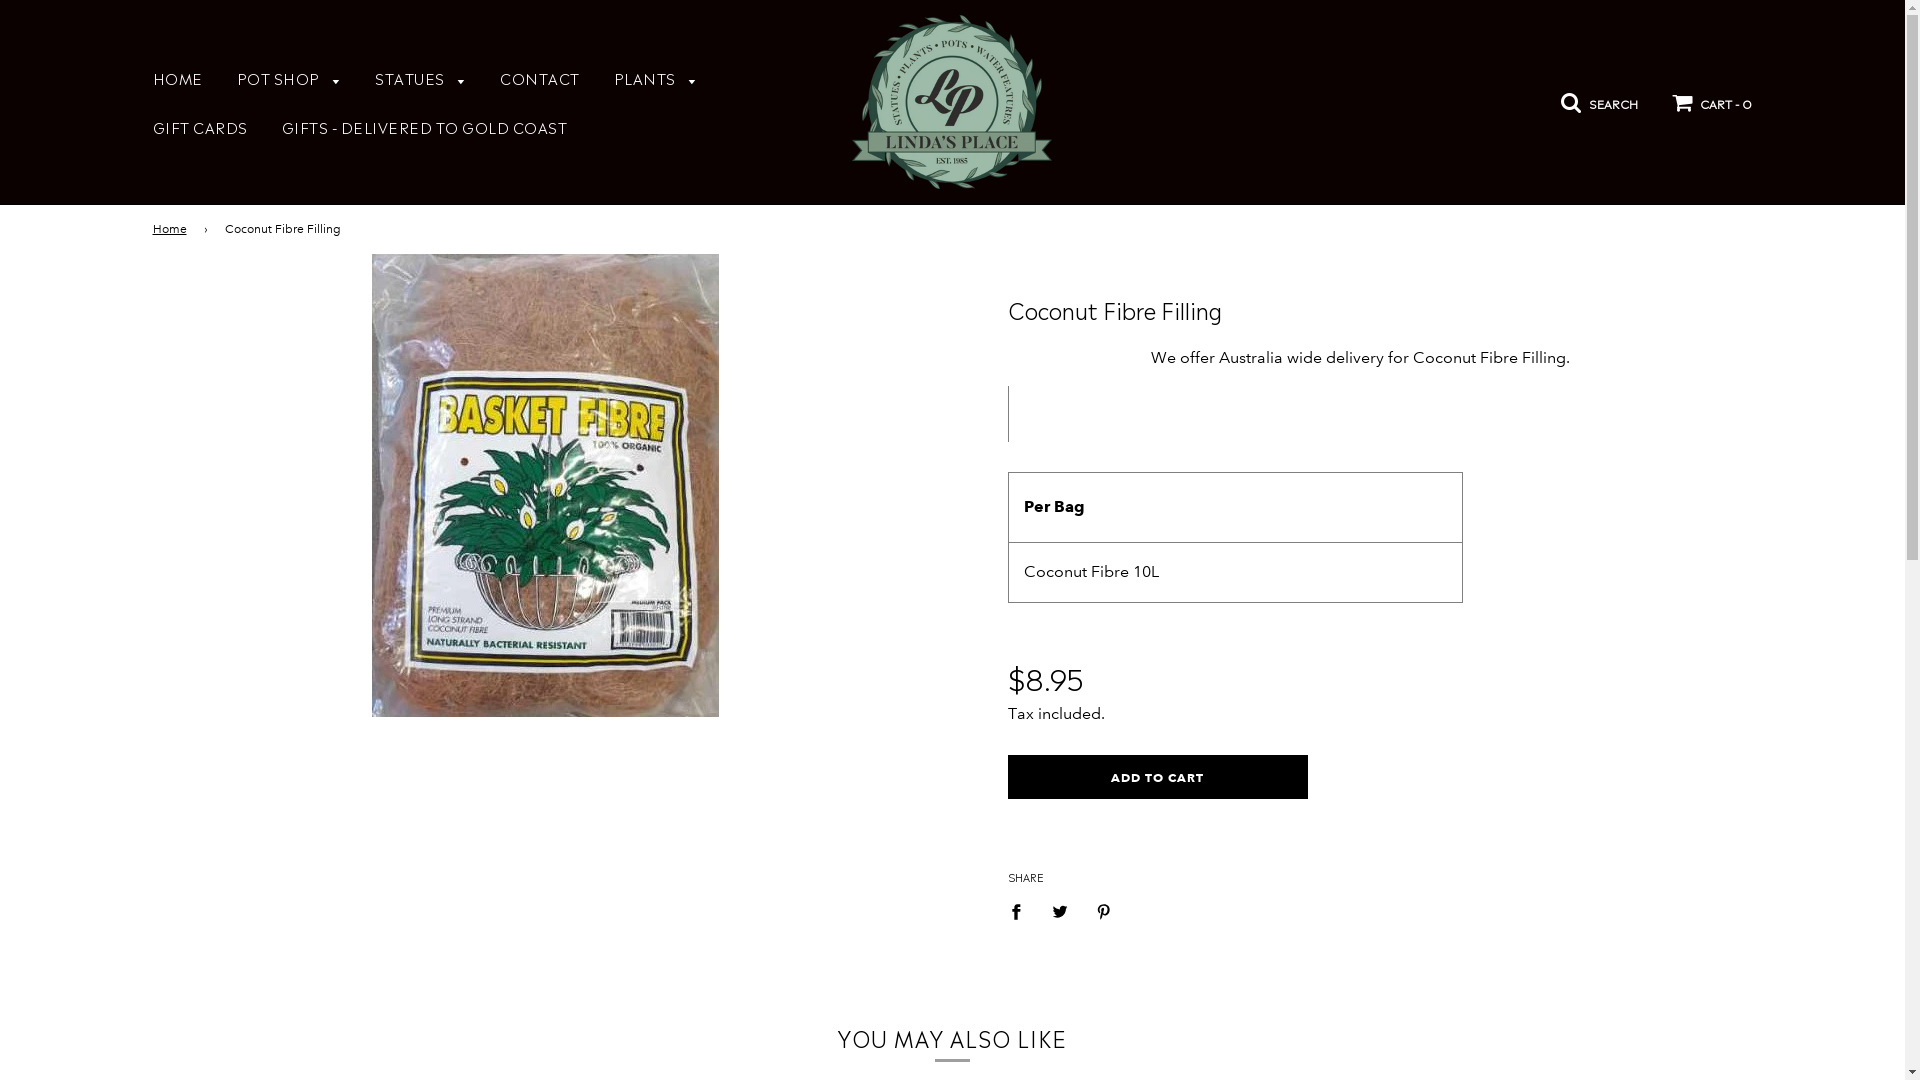 This screenshot has width=1920, height=1080. Describe the element at coordinates (420, 80) in the screenshot. I see `STATUES` at that location.